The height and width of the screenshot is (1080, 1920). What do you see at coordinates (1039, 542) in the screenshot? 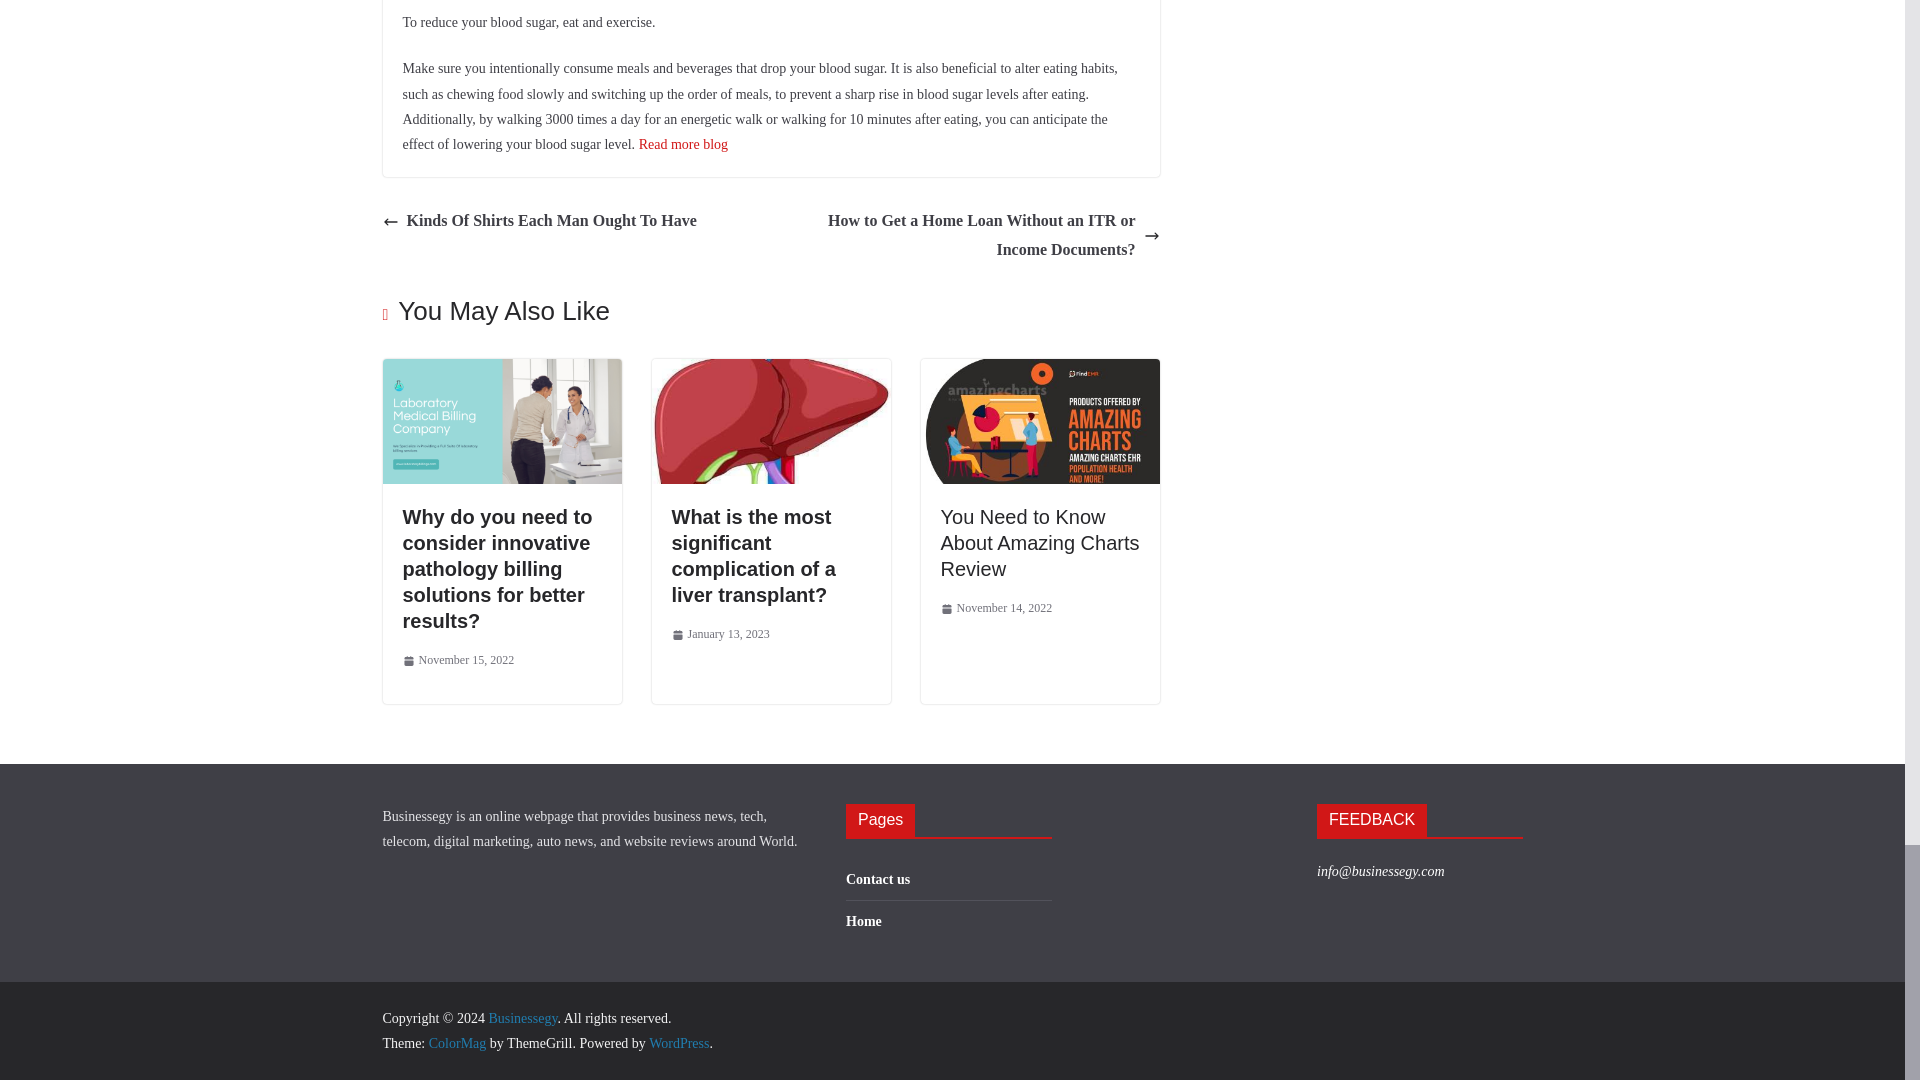
I see `You Need to Know About Amazing Charts Review` at bounding box center [1039, 542].